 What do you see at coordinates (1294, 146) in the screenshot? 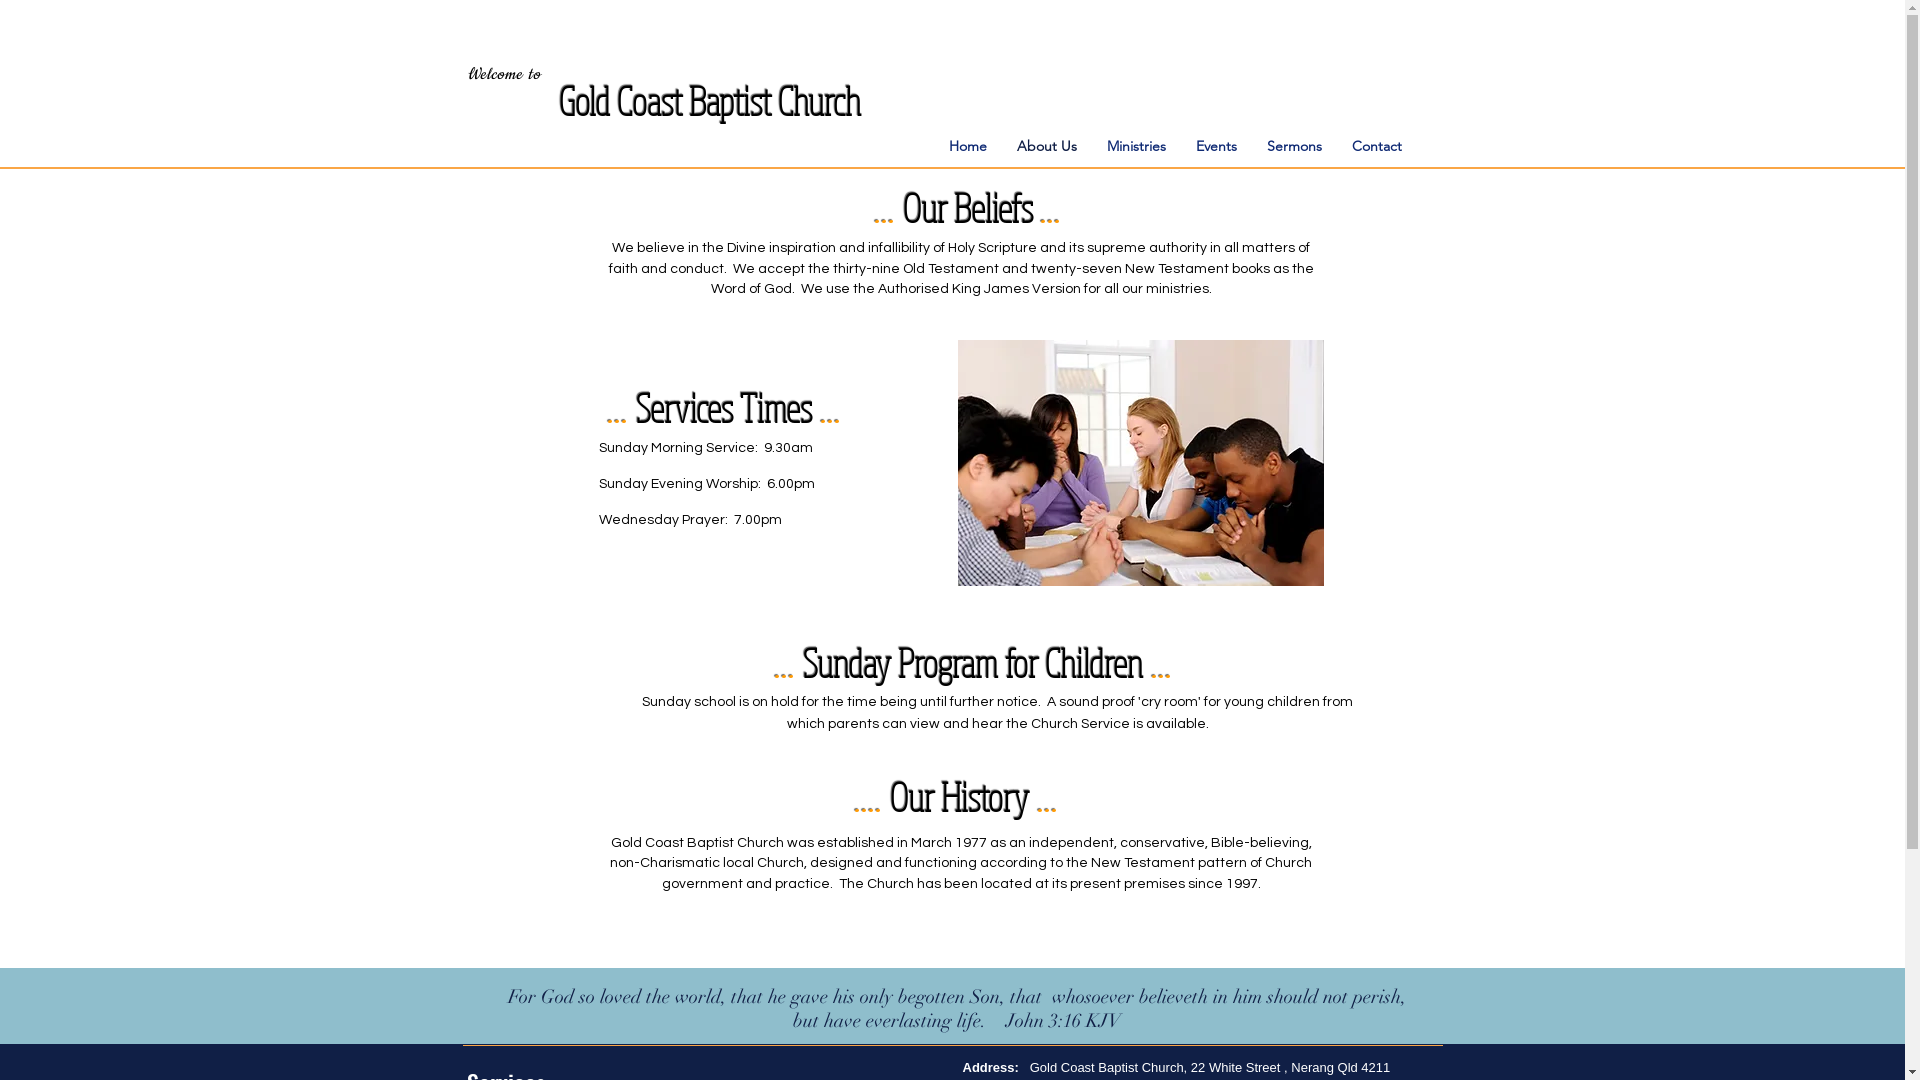
I see `Sermons` at bounding box center [1294, 146].